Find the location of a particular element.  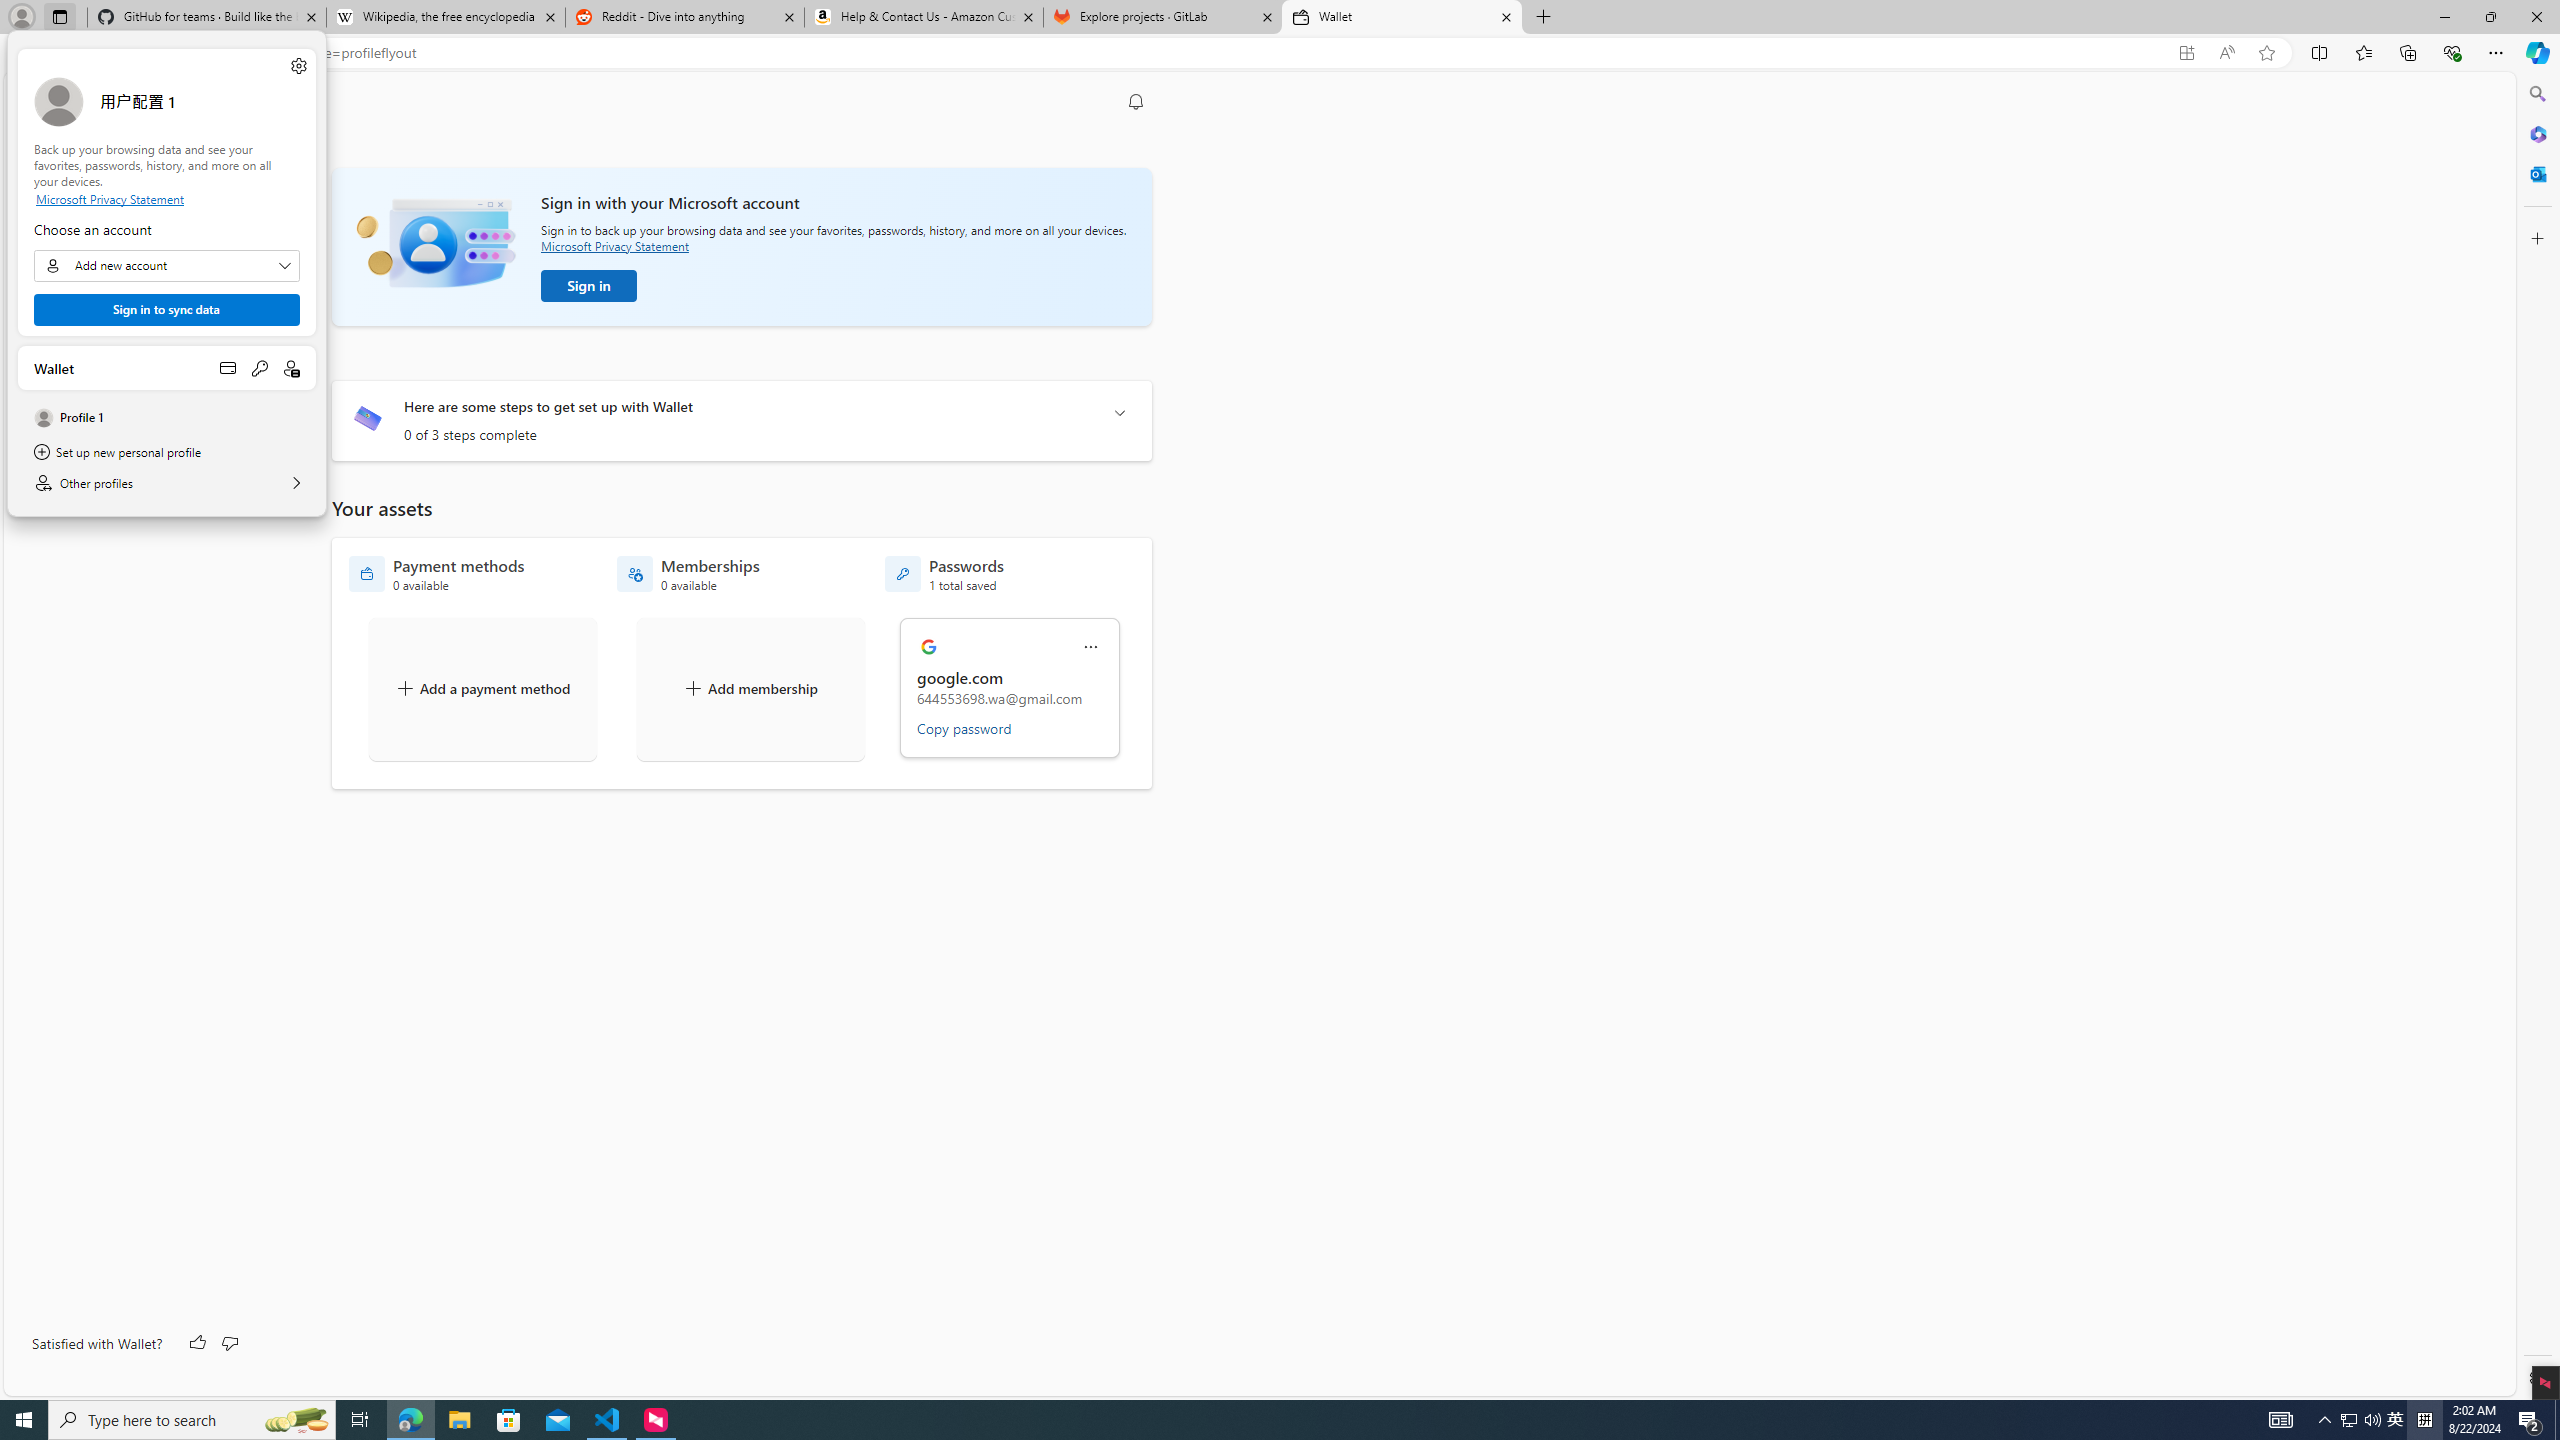

Like is located at coordinates (198, 1343).